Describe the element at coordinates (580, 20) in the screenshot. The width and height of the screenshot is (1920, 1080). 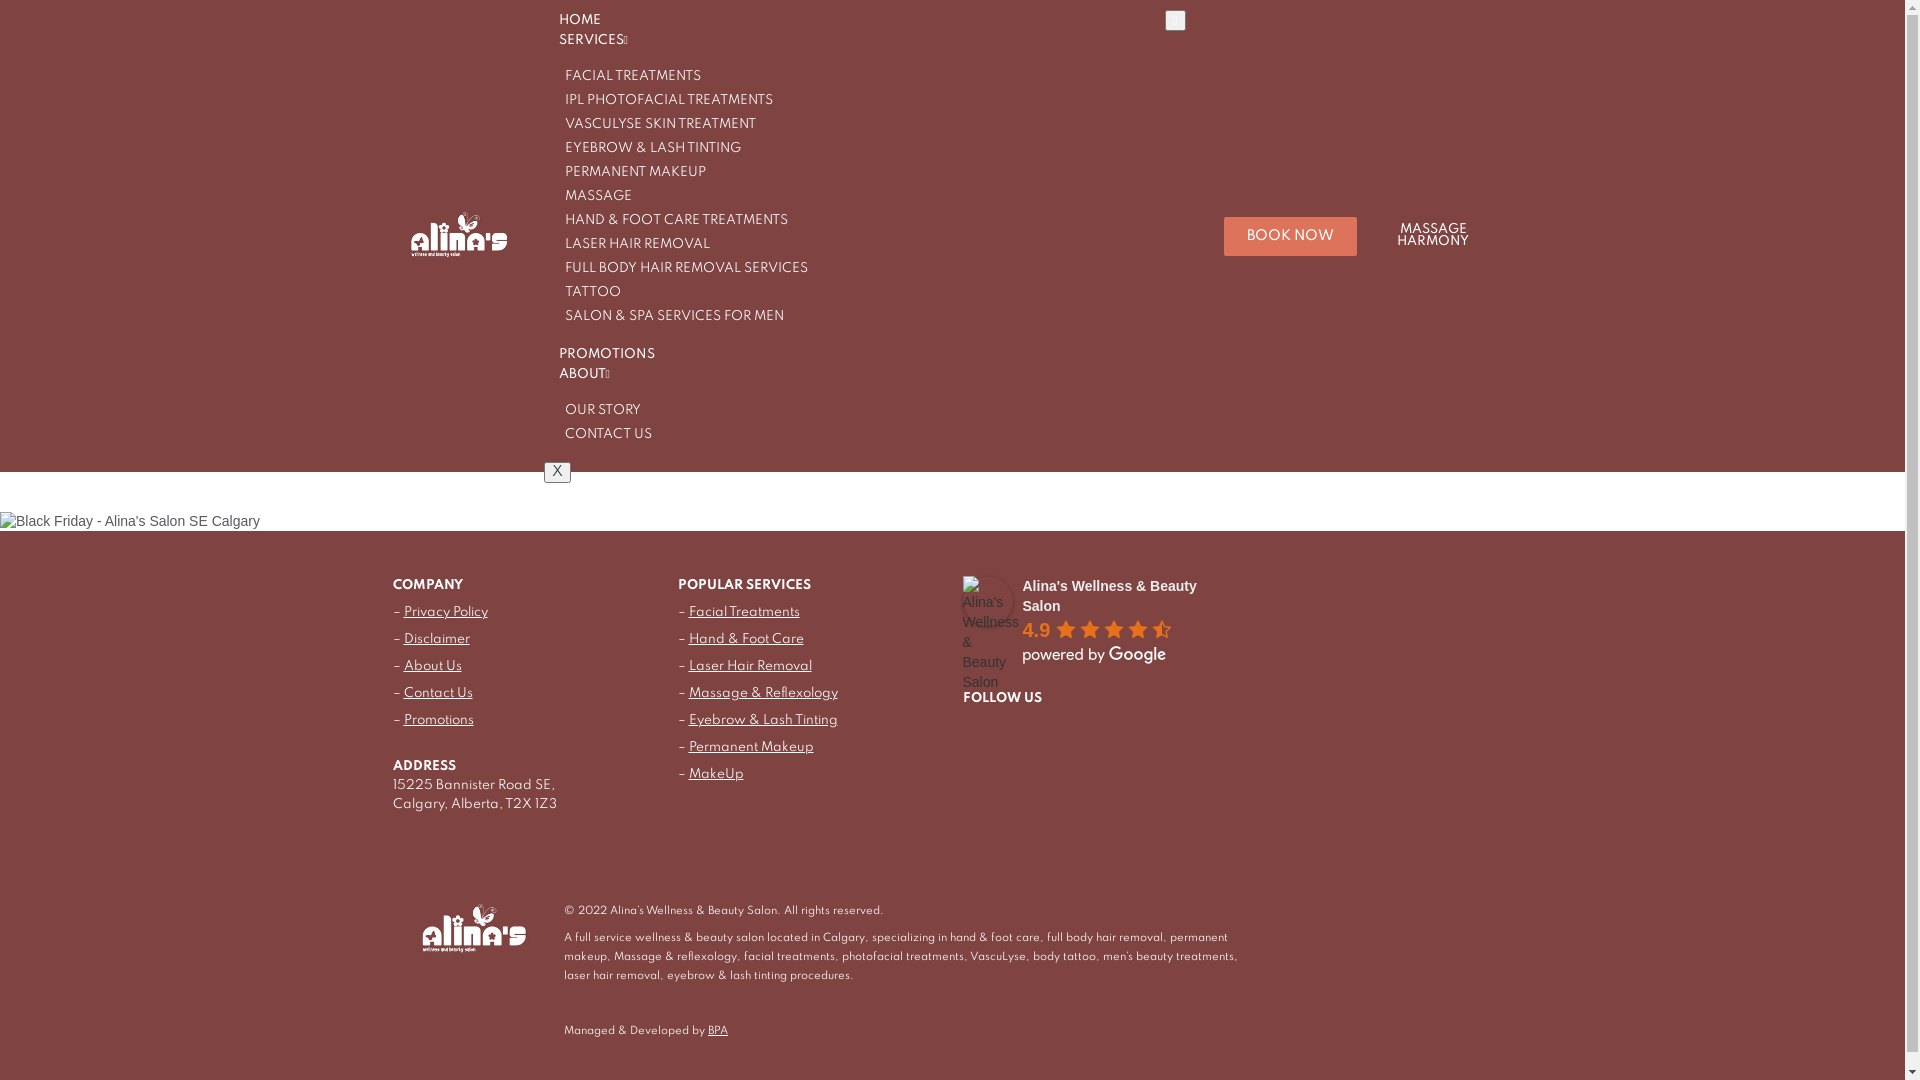
I see `HOME` at that location.